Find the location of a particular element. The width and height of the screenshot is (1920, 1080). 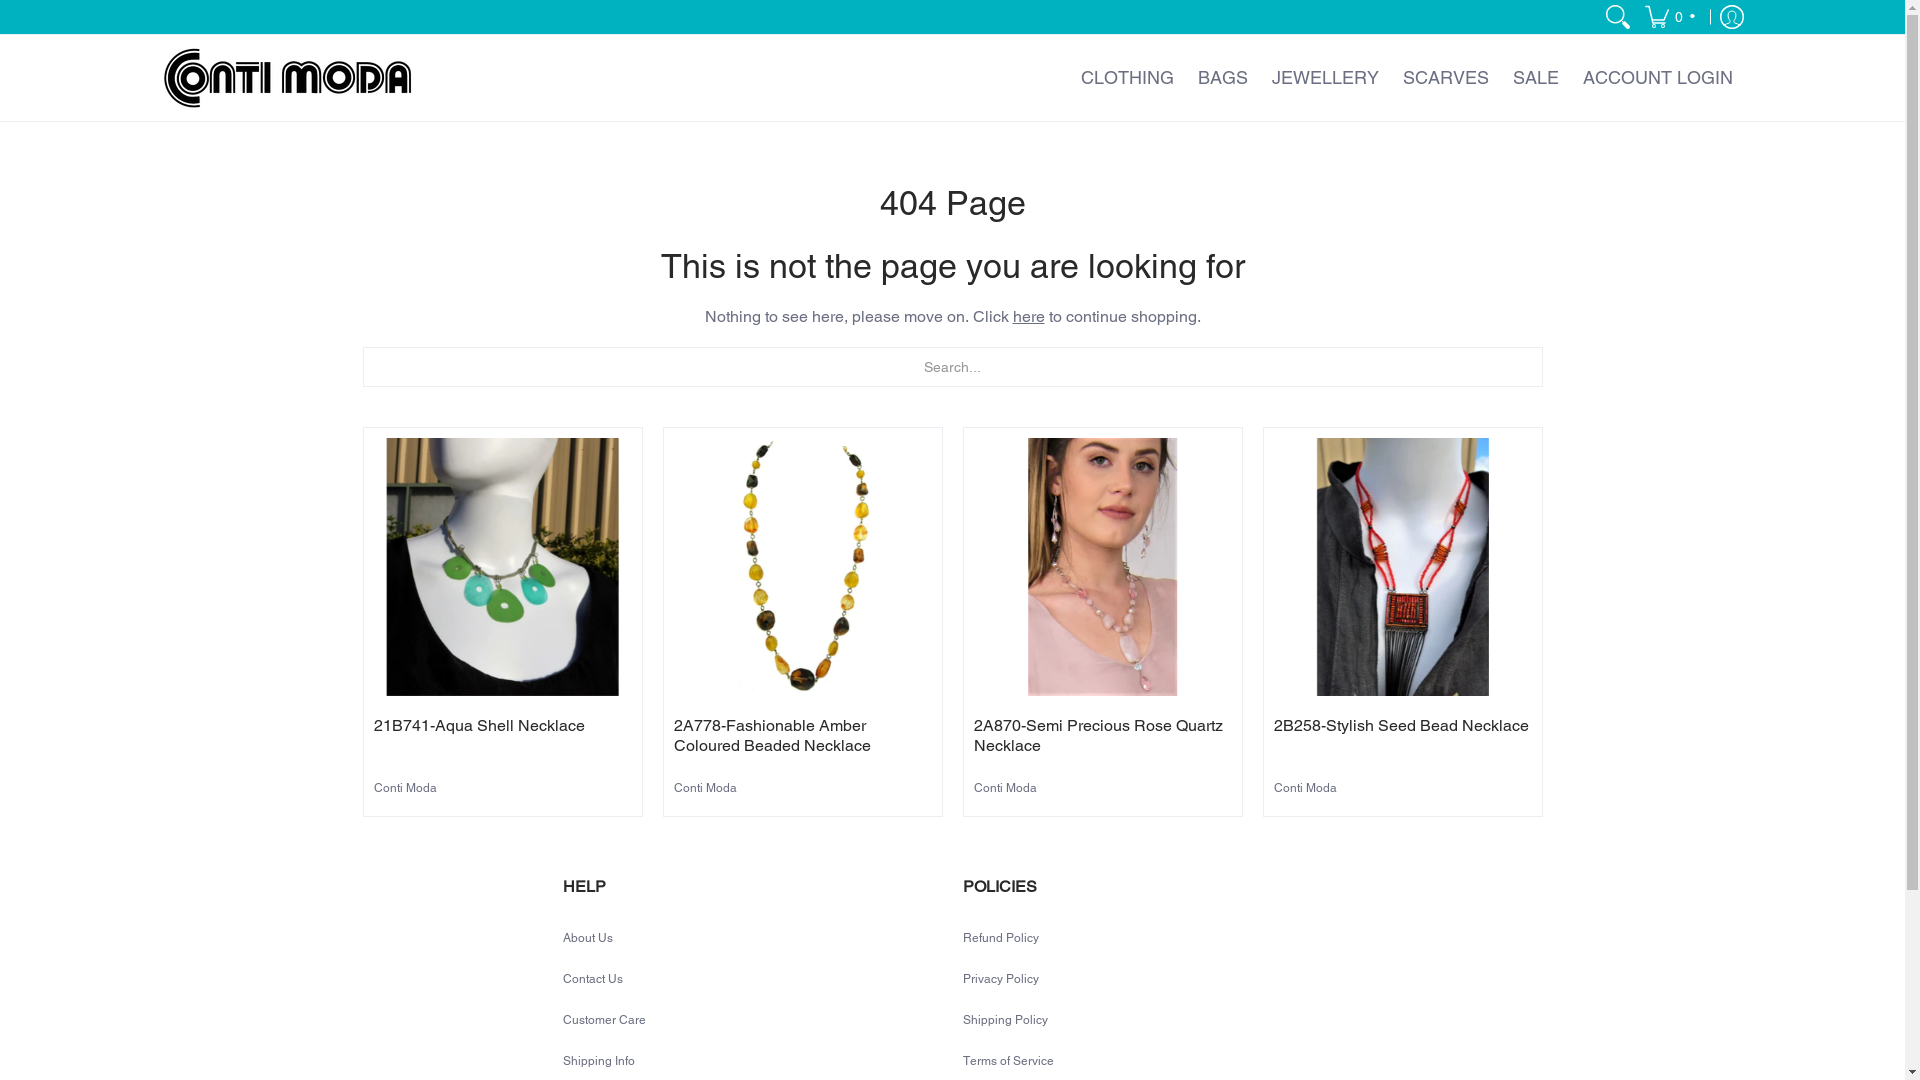

Buy 21B741-Aqua Shell Necklace is located at coordinates (503, 567).